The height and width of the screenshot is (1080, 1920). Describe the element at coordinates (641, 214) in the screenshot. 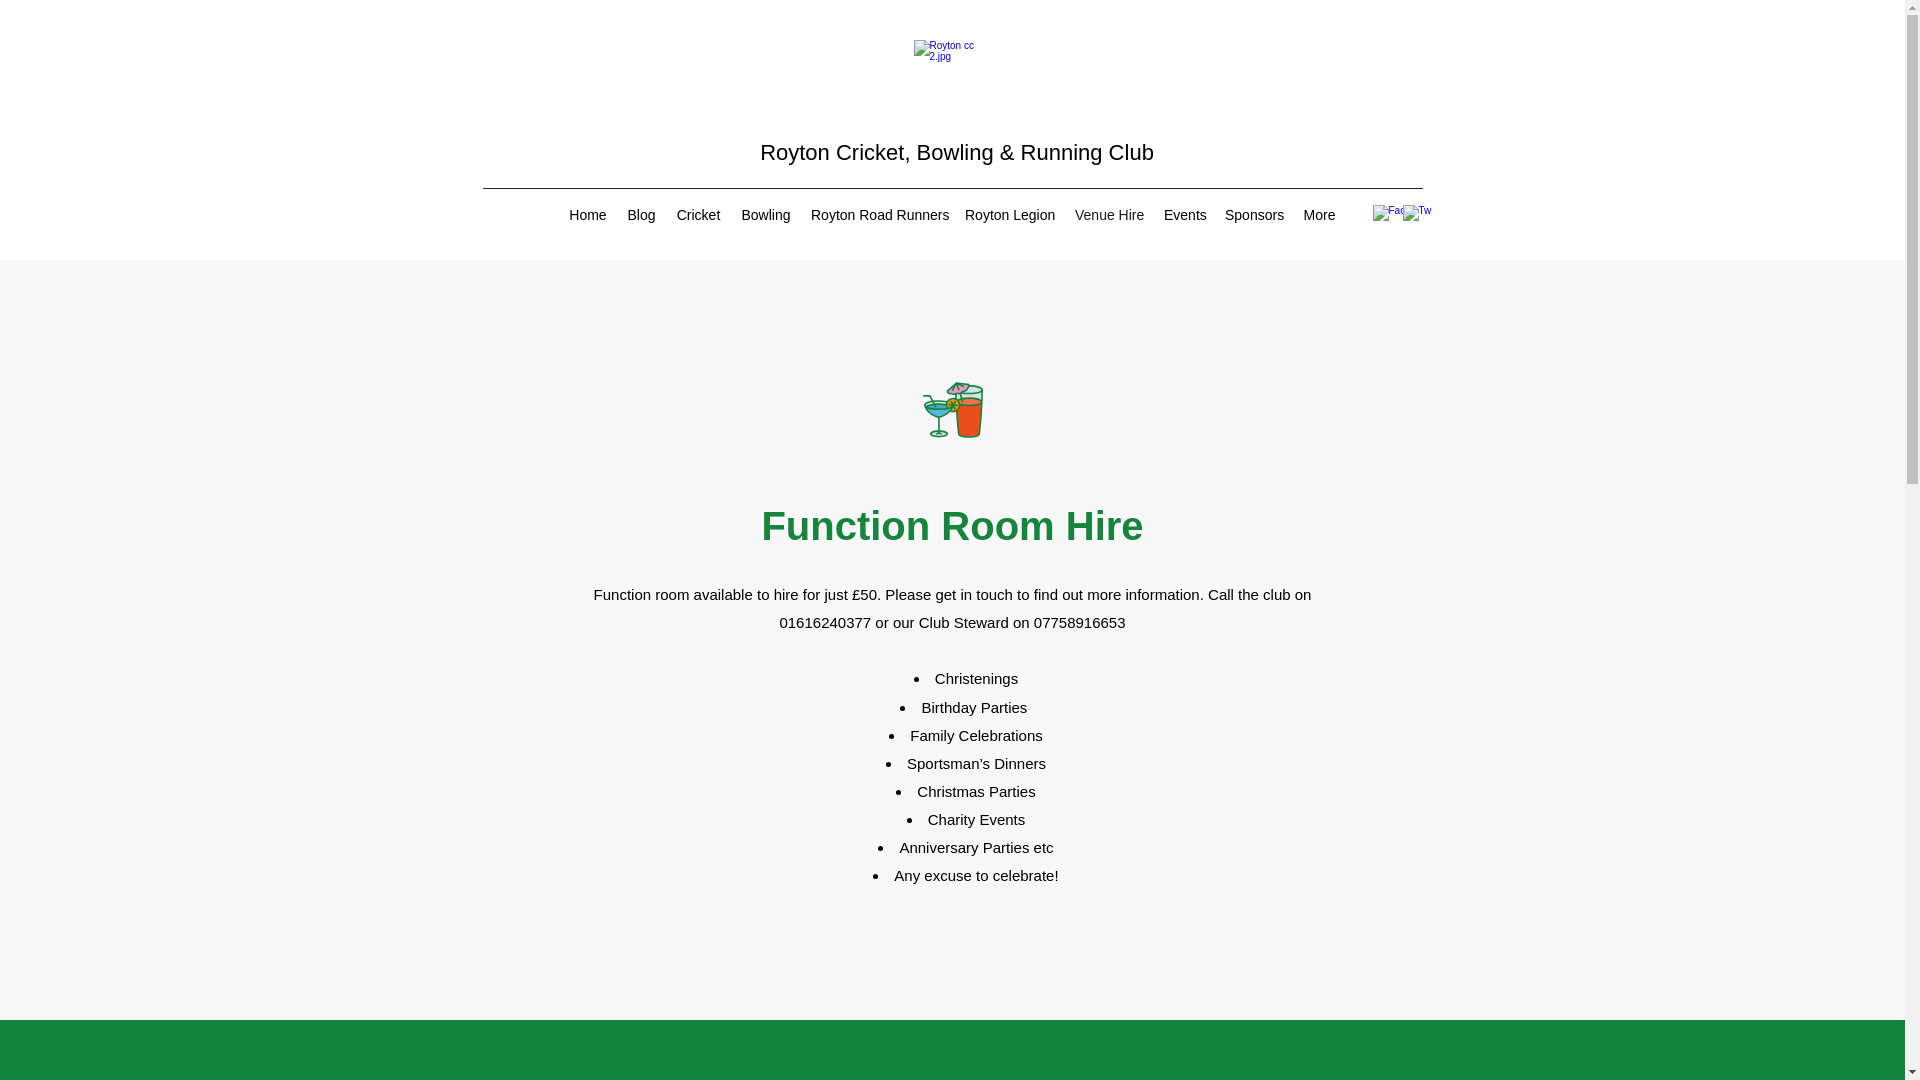

I see `Blog` at that location.